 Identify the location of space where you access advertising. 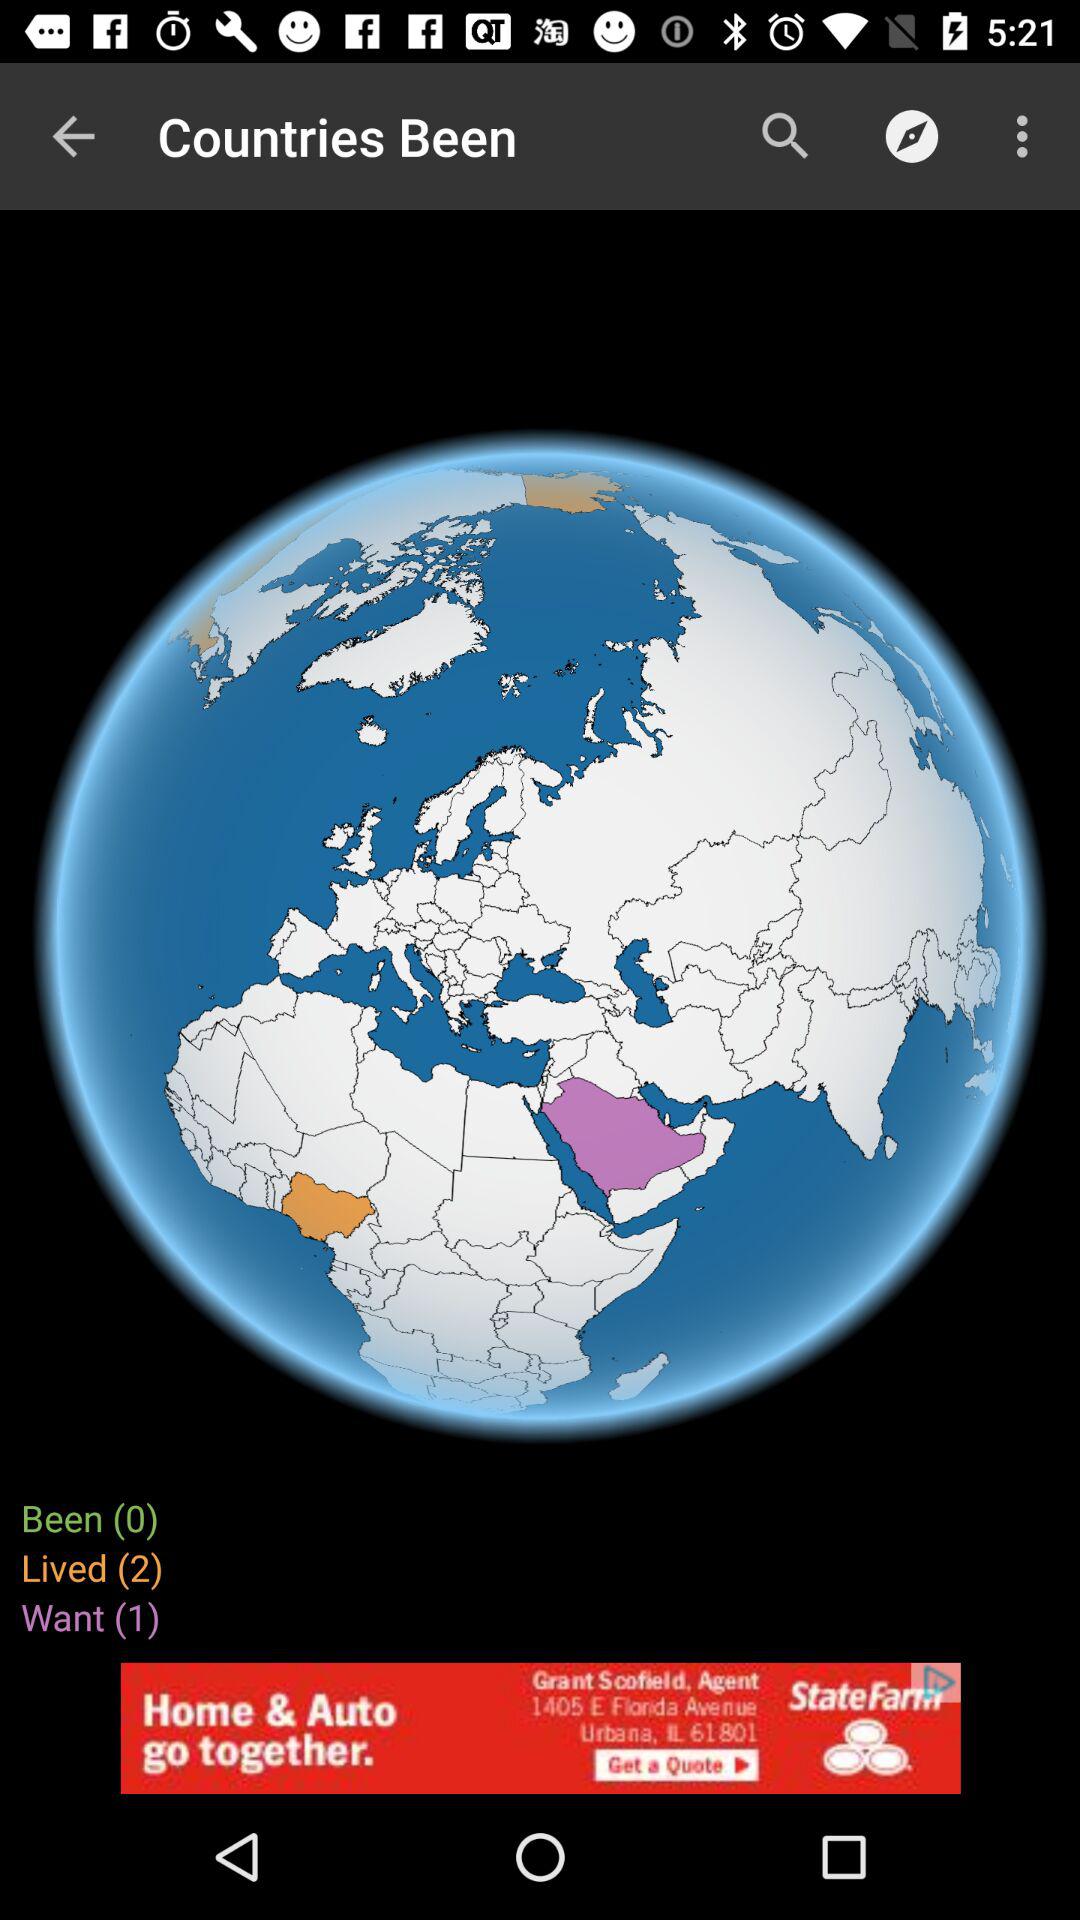
(540, 1728).